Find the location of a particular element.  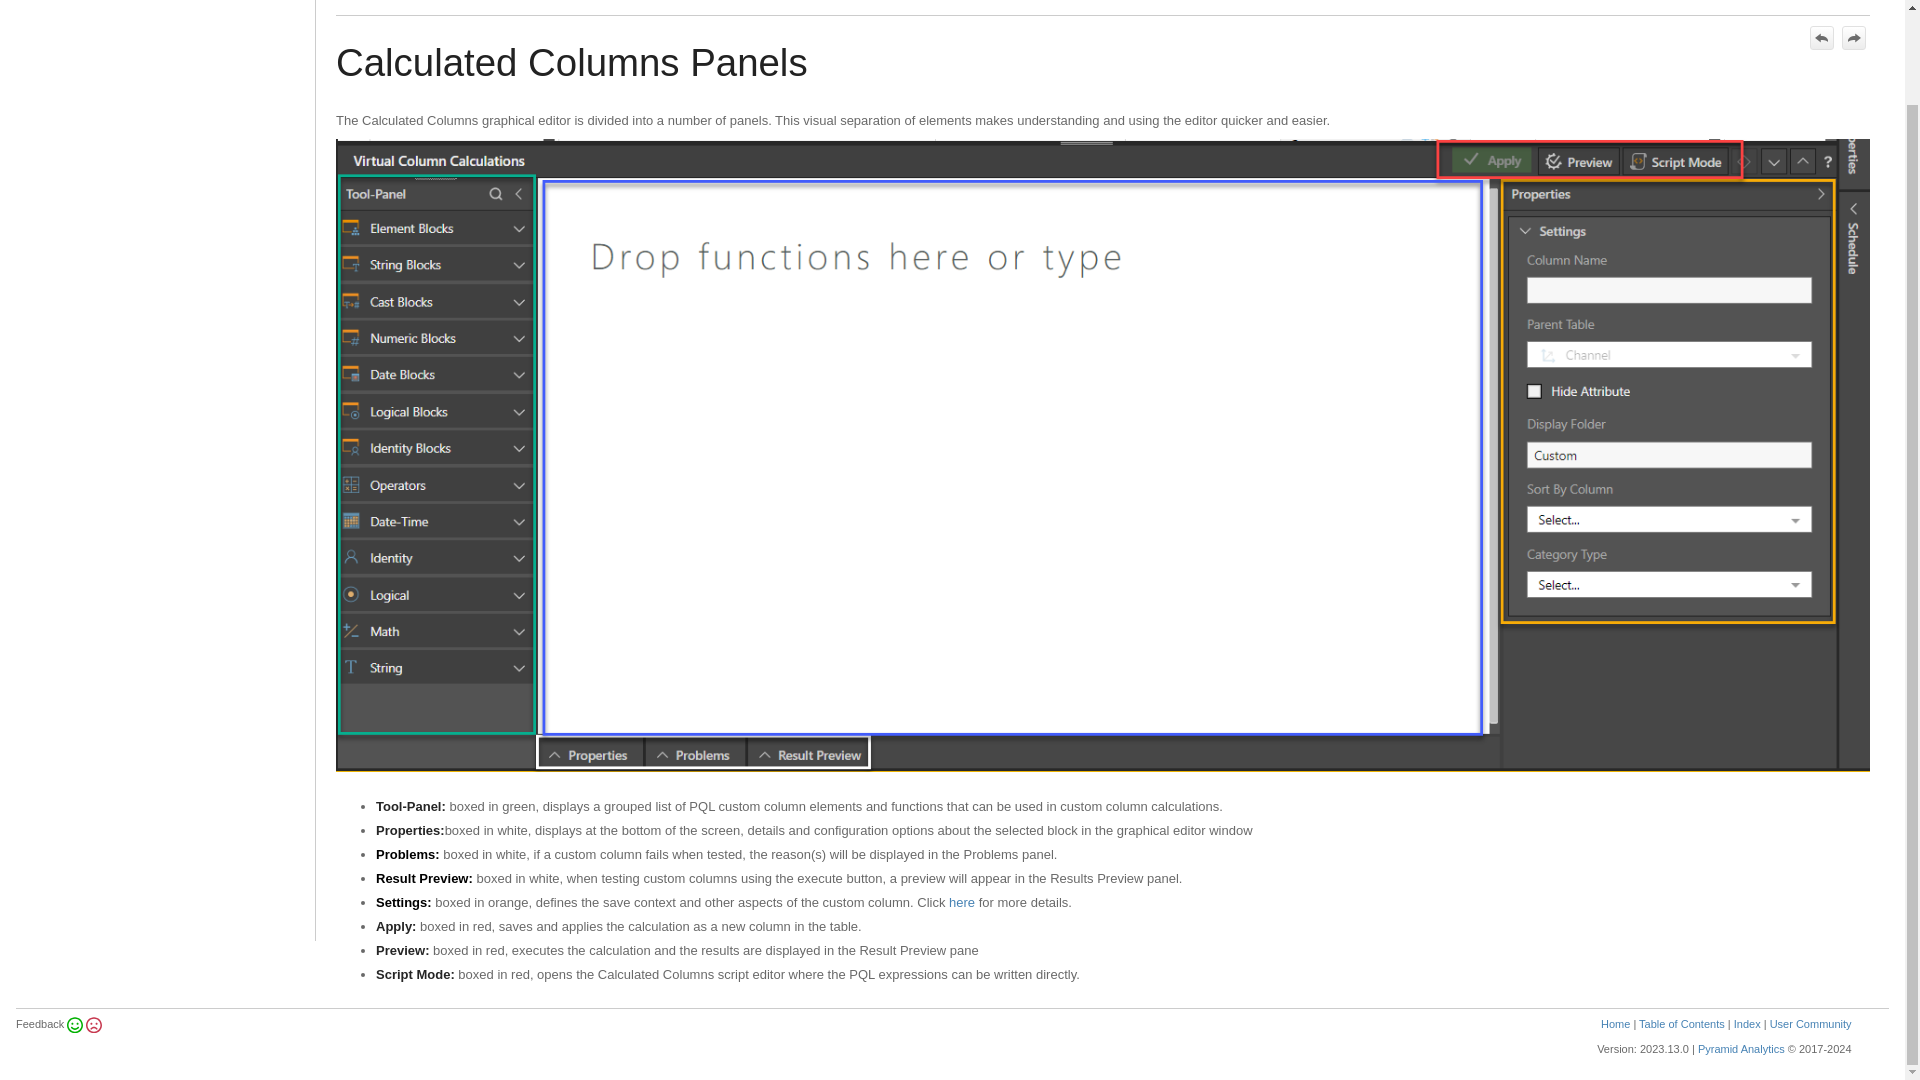

User Community is located at coordinates (1811, 1024).